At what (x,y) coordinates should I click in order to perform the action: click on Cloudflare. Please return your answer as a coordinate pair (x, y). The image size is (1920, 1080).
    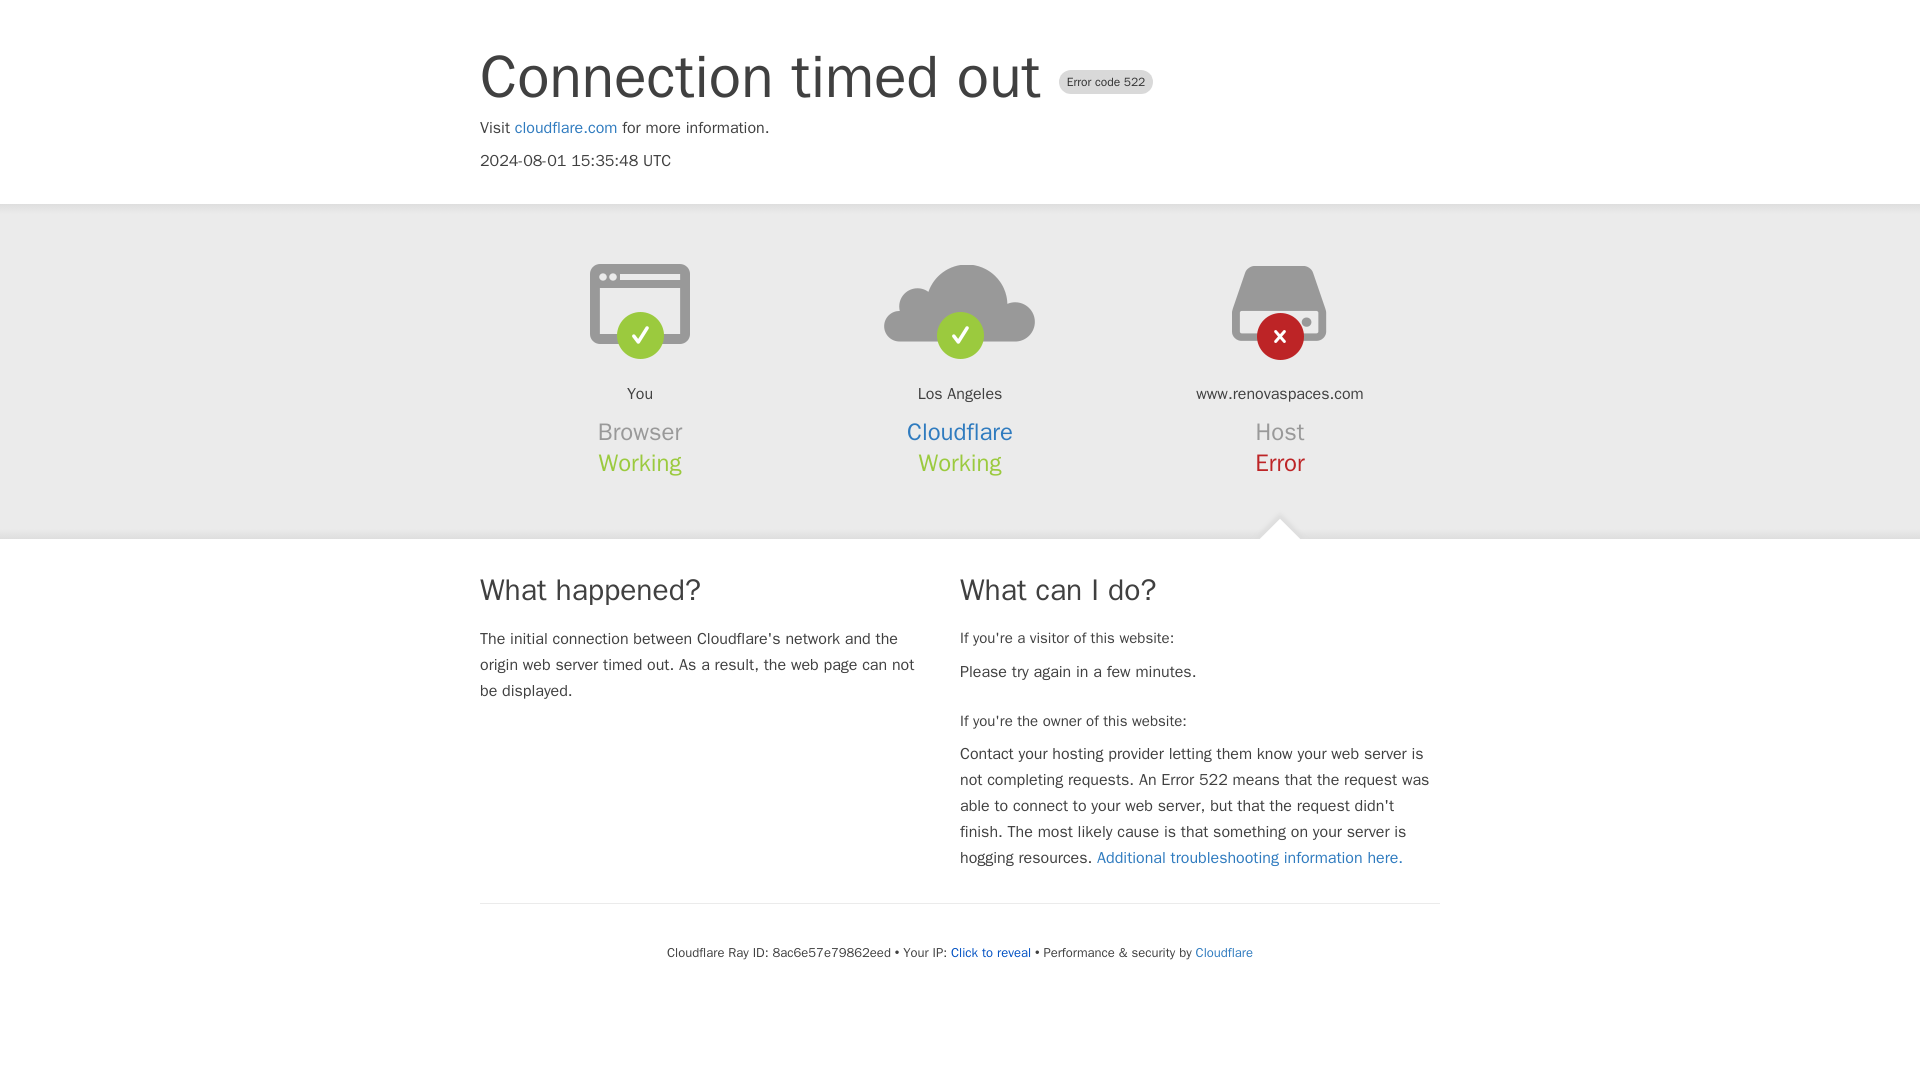
    Looking at the image, I should click on (1224, 952).